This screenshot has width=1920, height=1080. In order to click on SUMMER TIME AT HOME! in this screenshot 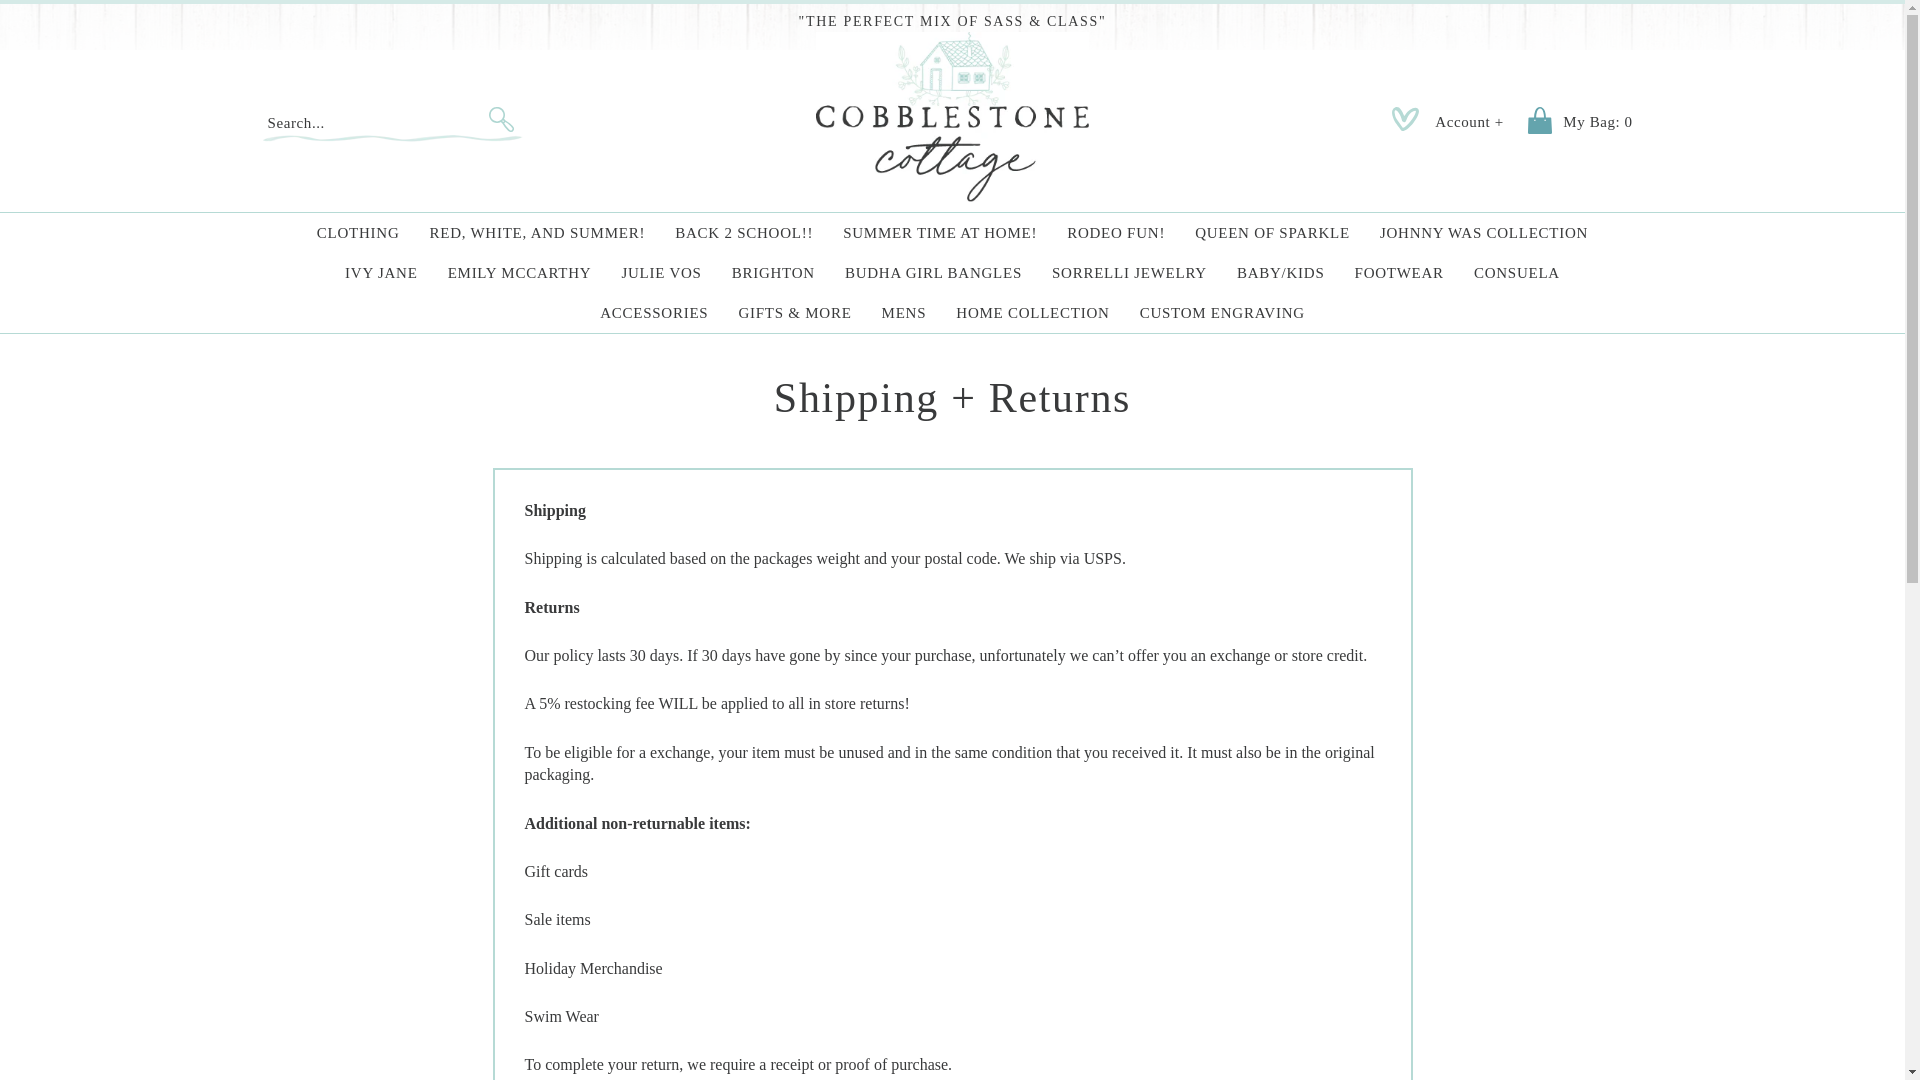, I will do `click(940, 232)`.